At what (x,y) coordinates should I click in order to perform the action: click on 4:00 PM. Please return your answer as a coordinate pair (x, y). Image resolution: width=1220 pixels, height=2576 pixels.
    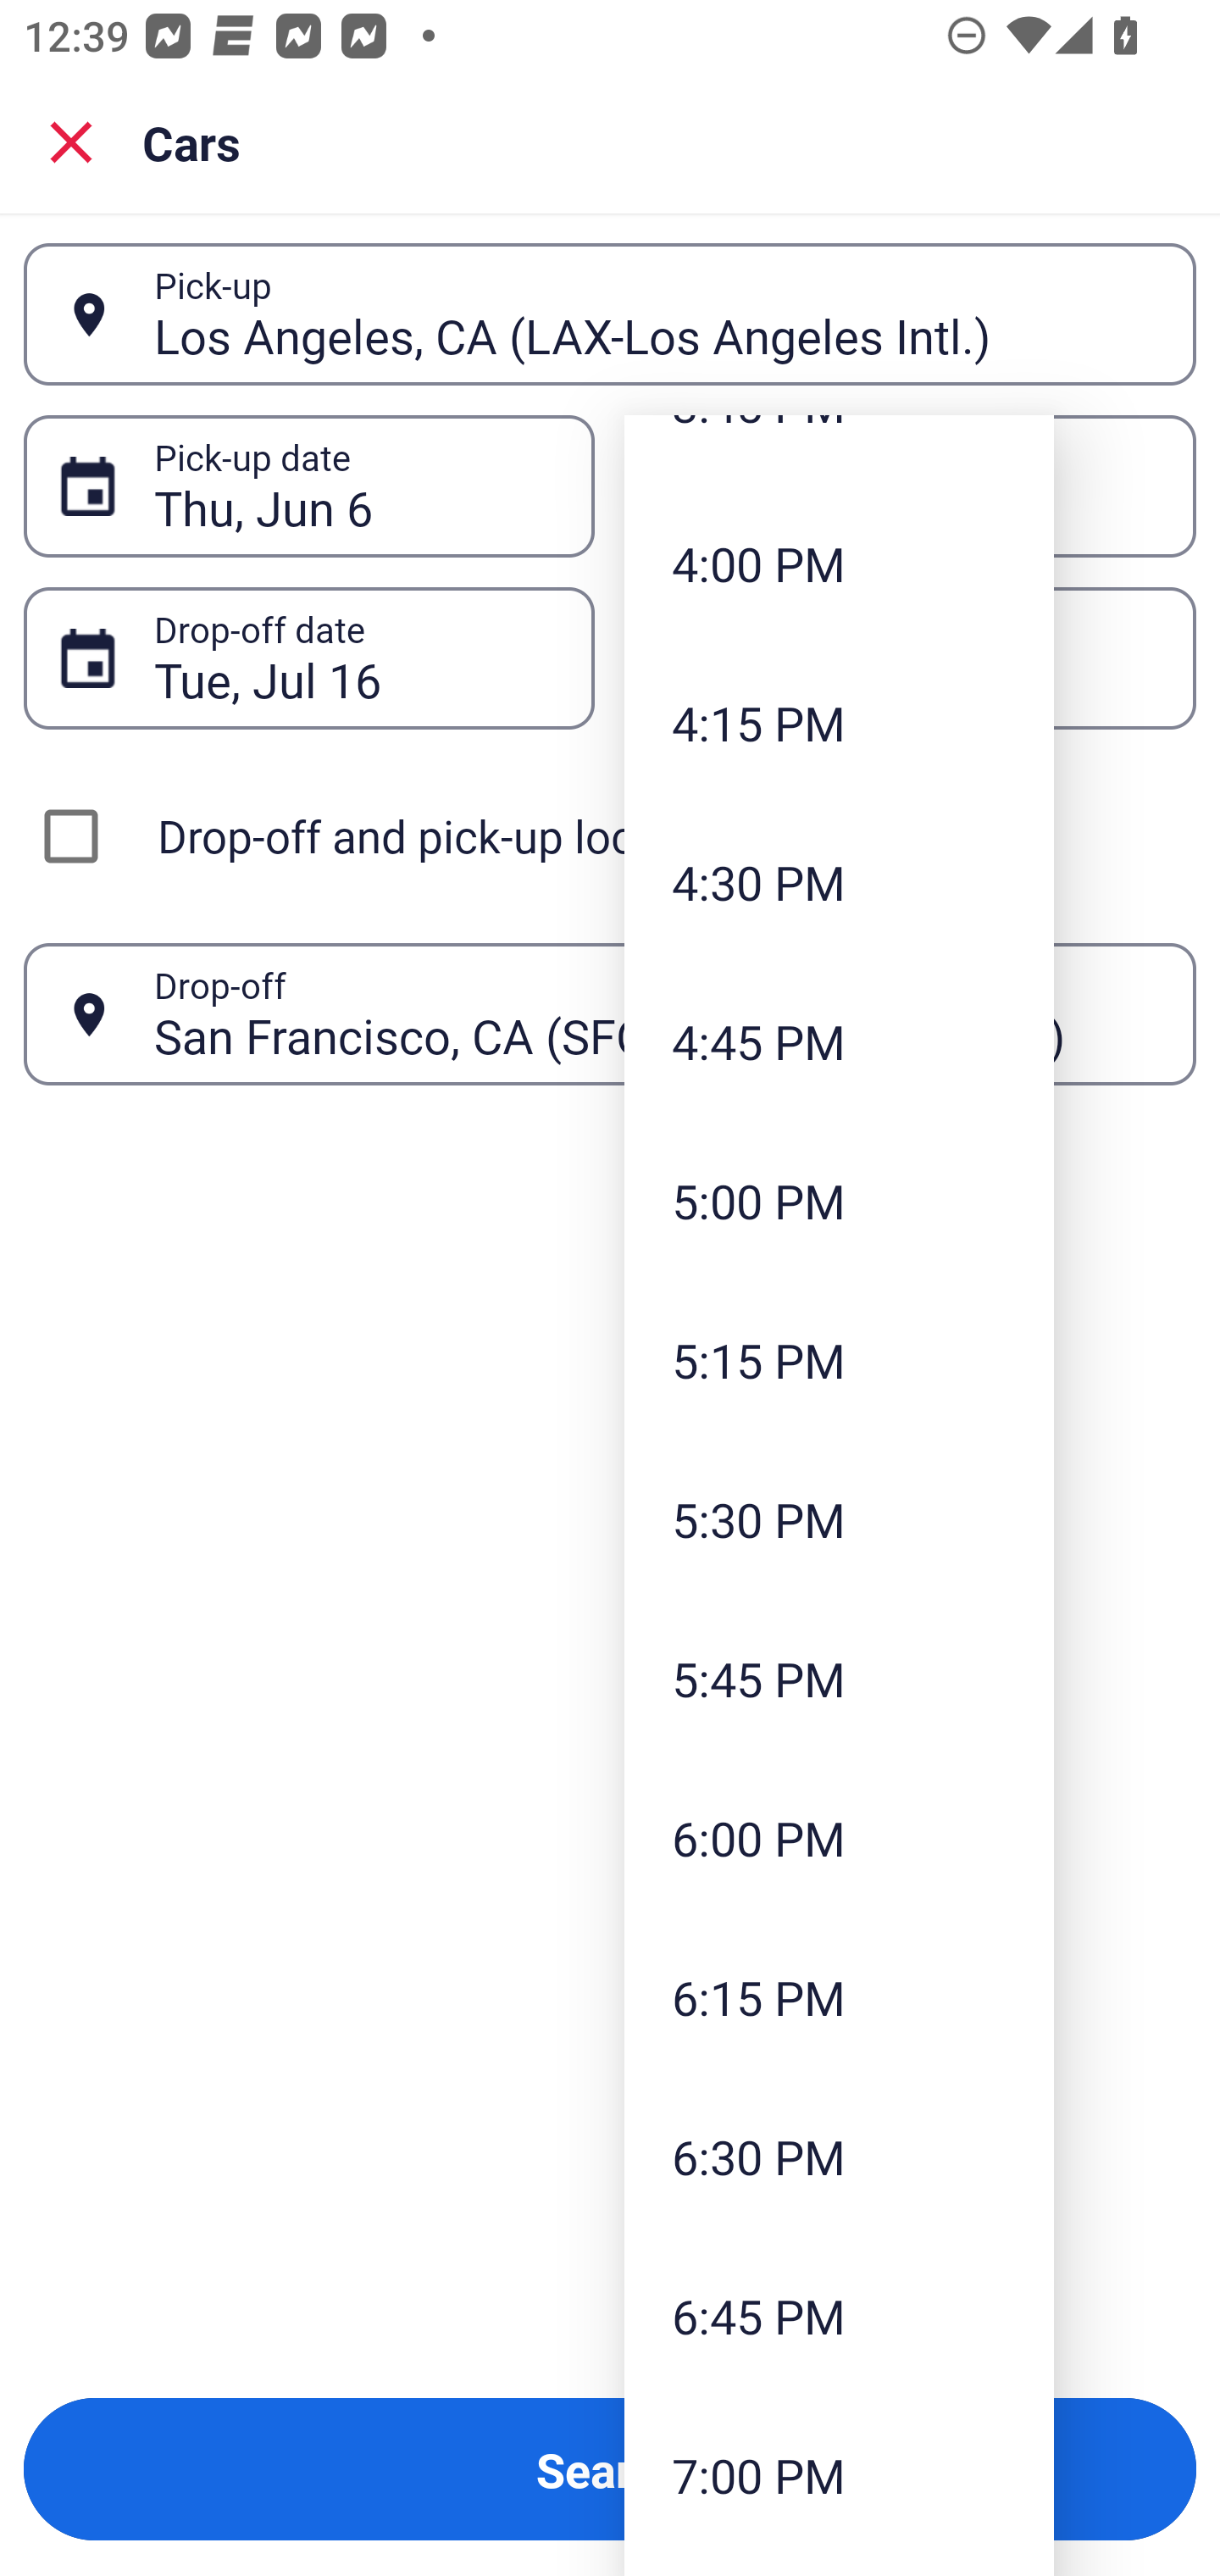
    Looking at the image, I should click on (839, 564).